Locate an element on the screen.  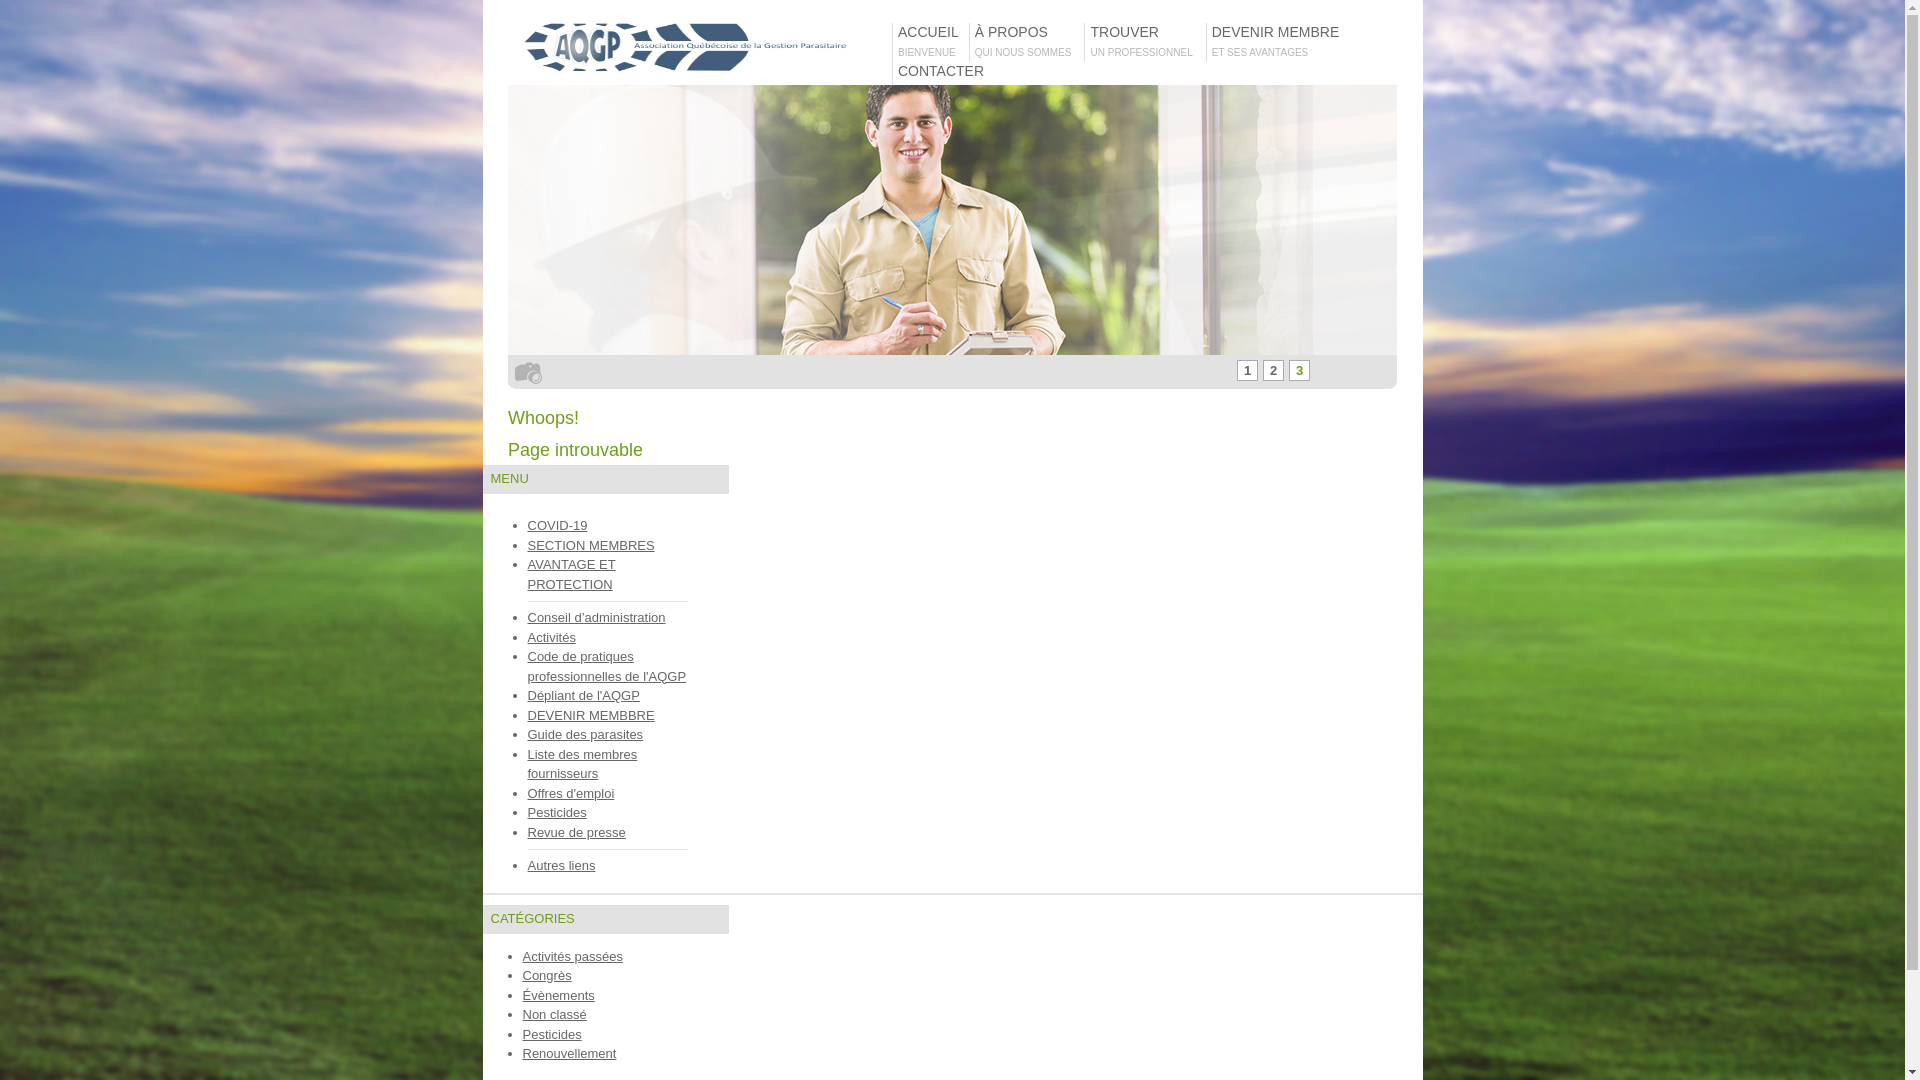
DEVENIR MEMBBRE is located at coordinates (592, 716).